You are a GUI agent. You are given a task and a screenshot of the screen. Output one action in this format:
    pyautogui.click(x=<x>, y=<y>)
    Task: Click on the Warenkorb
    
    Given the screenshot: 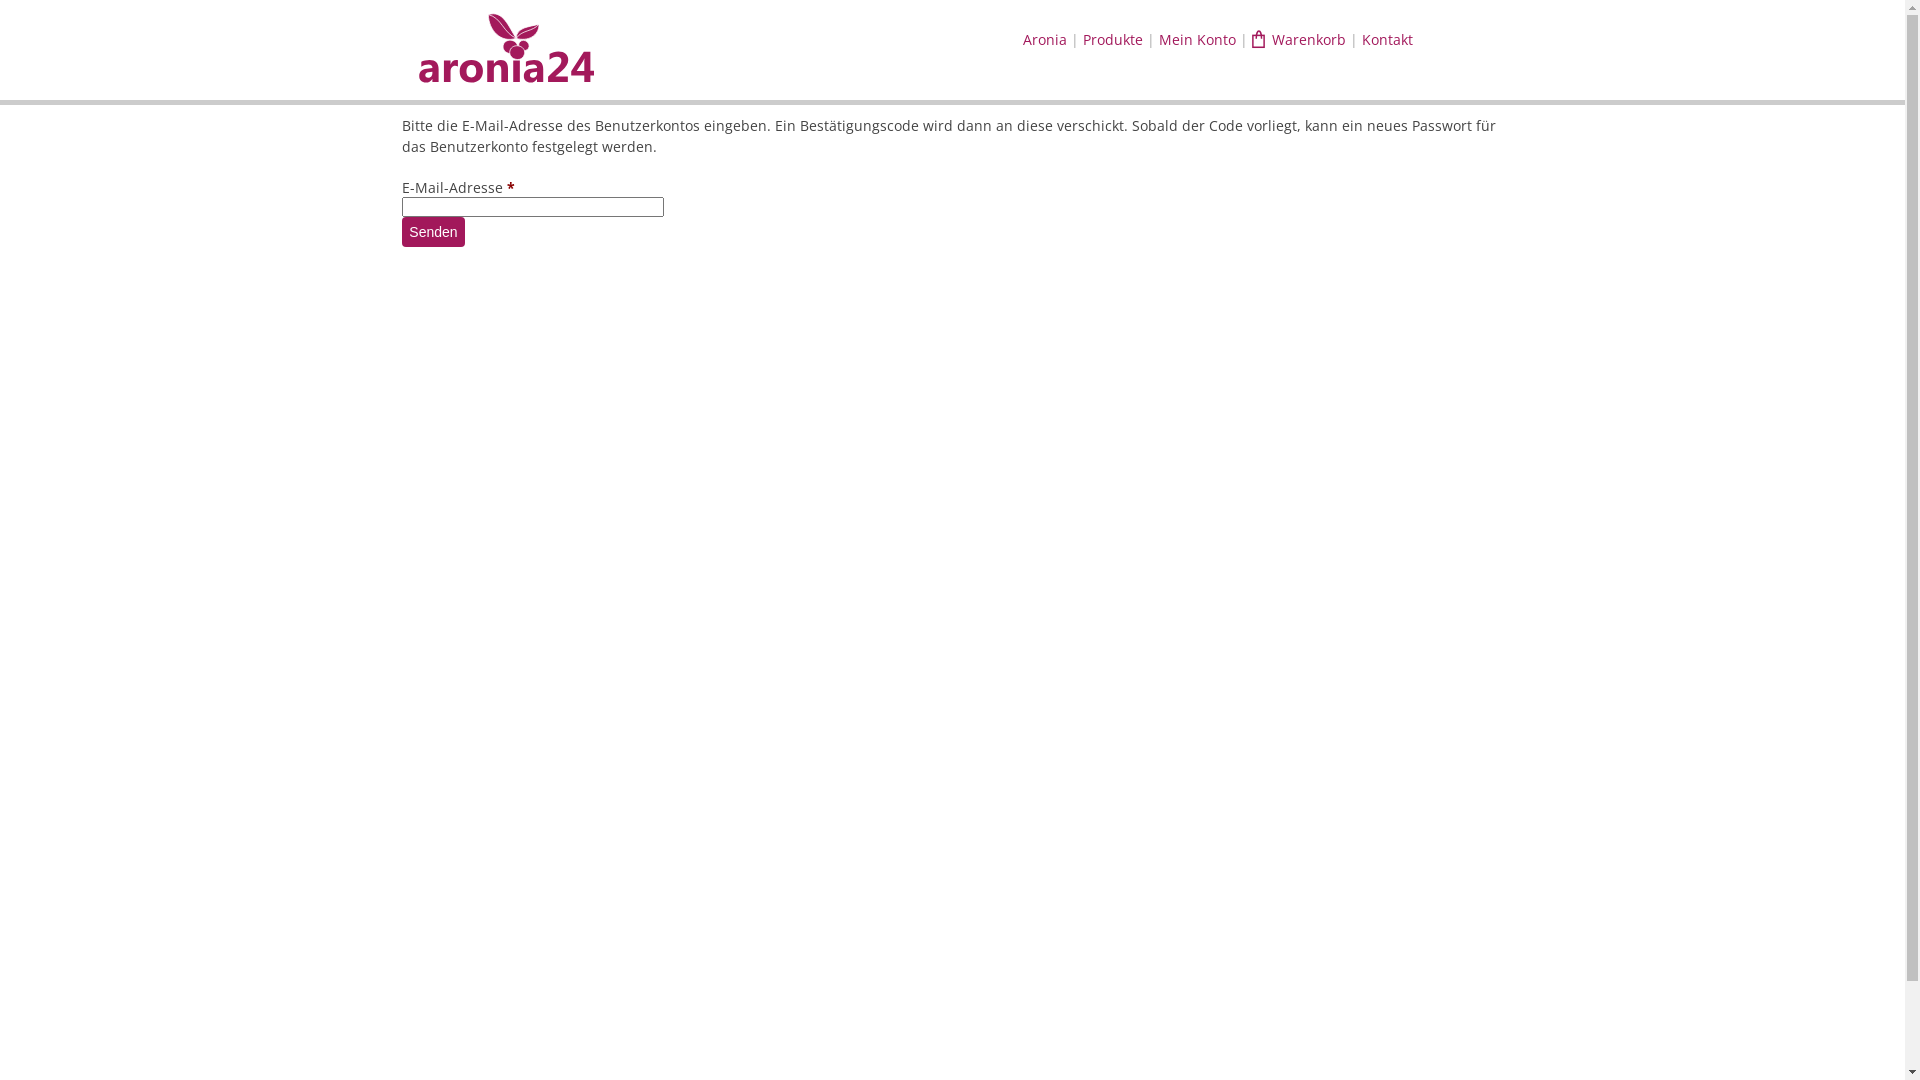 What is the action you would take?
    pyautogui.click(x=1299, y=40)
    